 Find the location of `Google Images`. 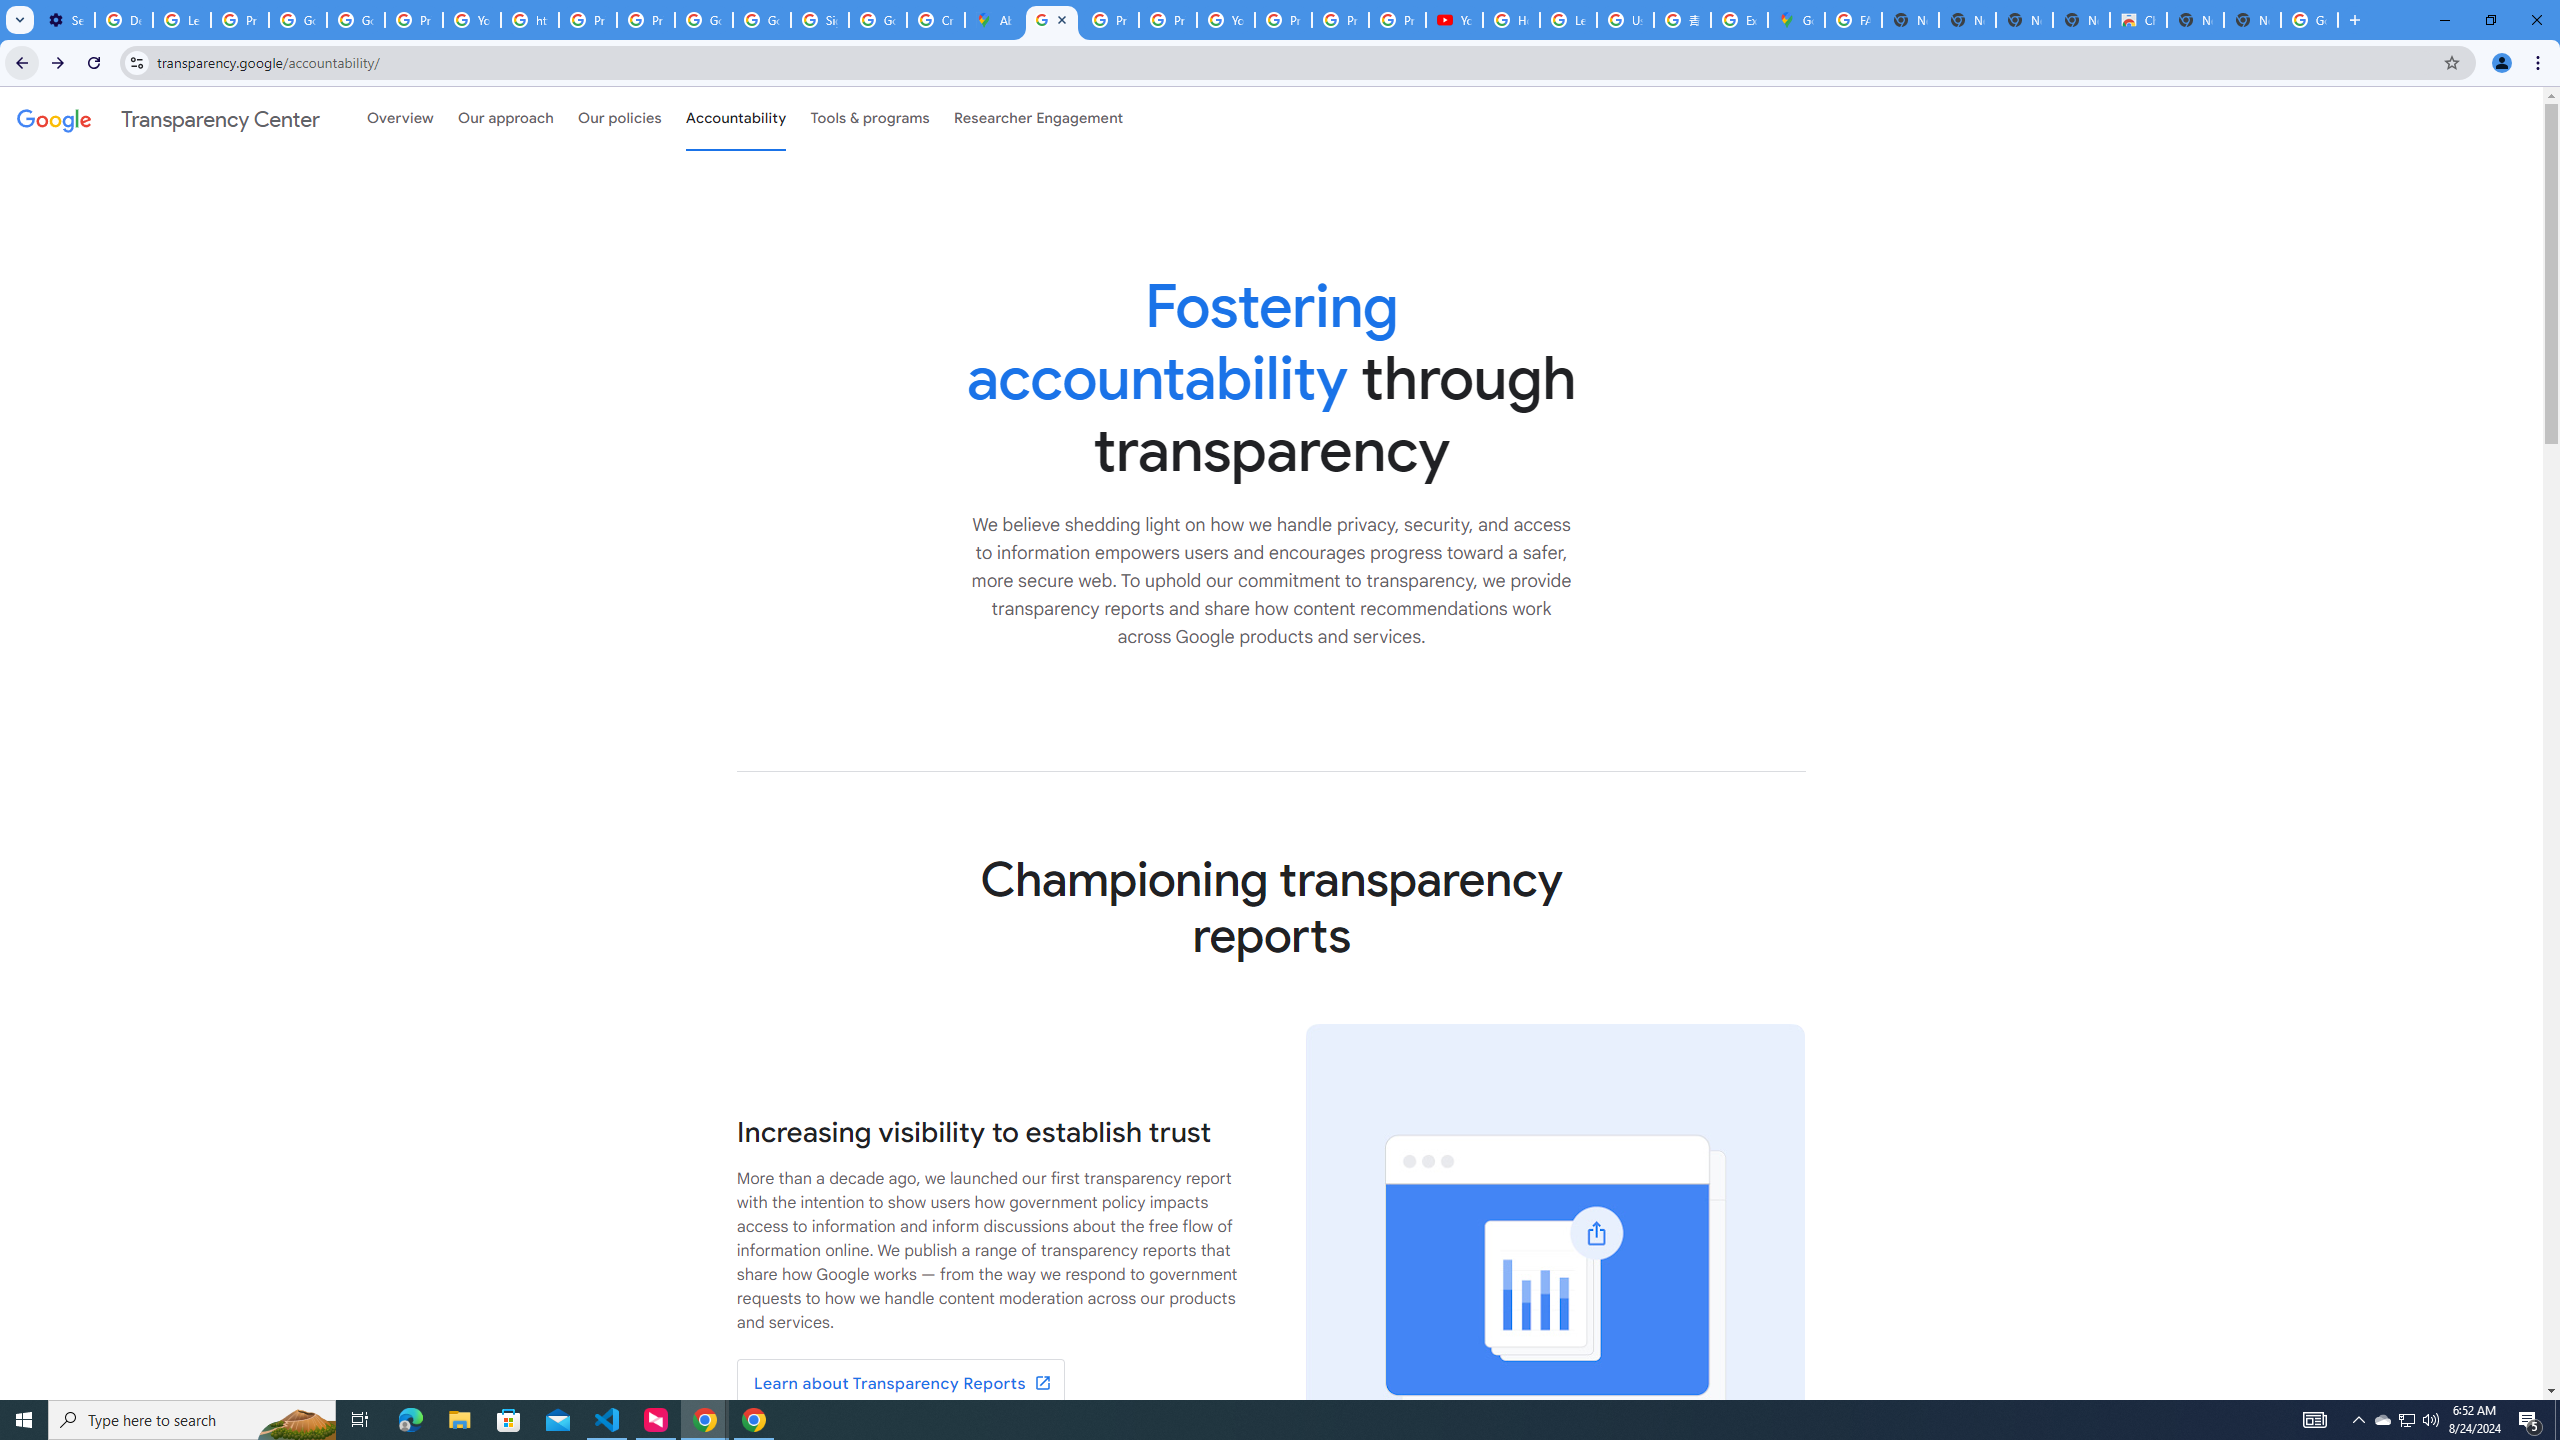

Google Images is located at coordinates (2310, 20).